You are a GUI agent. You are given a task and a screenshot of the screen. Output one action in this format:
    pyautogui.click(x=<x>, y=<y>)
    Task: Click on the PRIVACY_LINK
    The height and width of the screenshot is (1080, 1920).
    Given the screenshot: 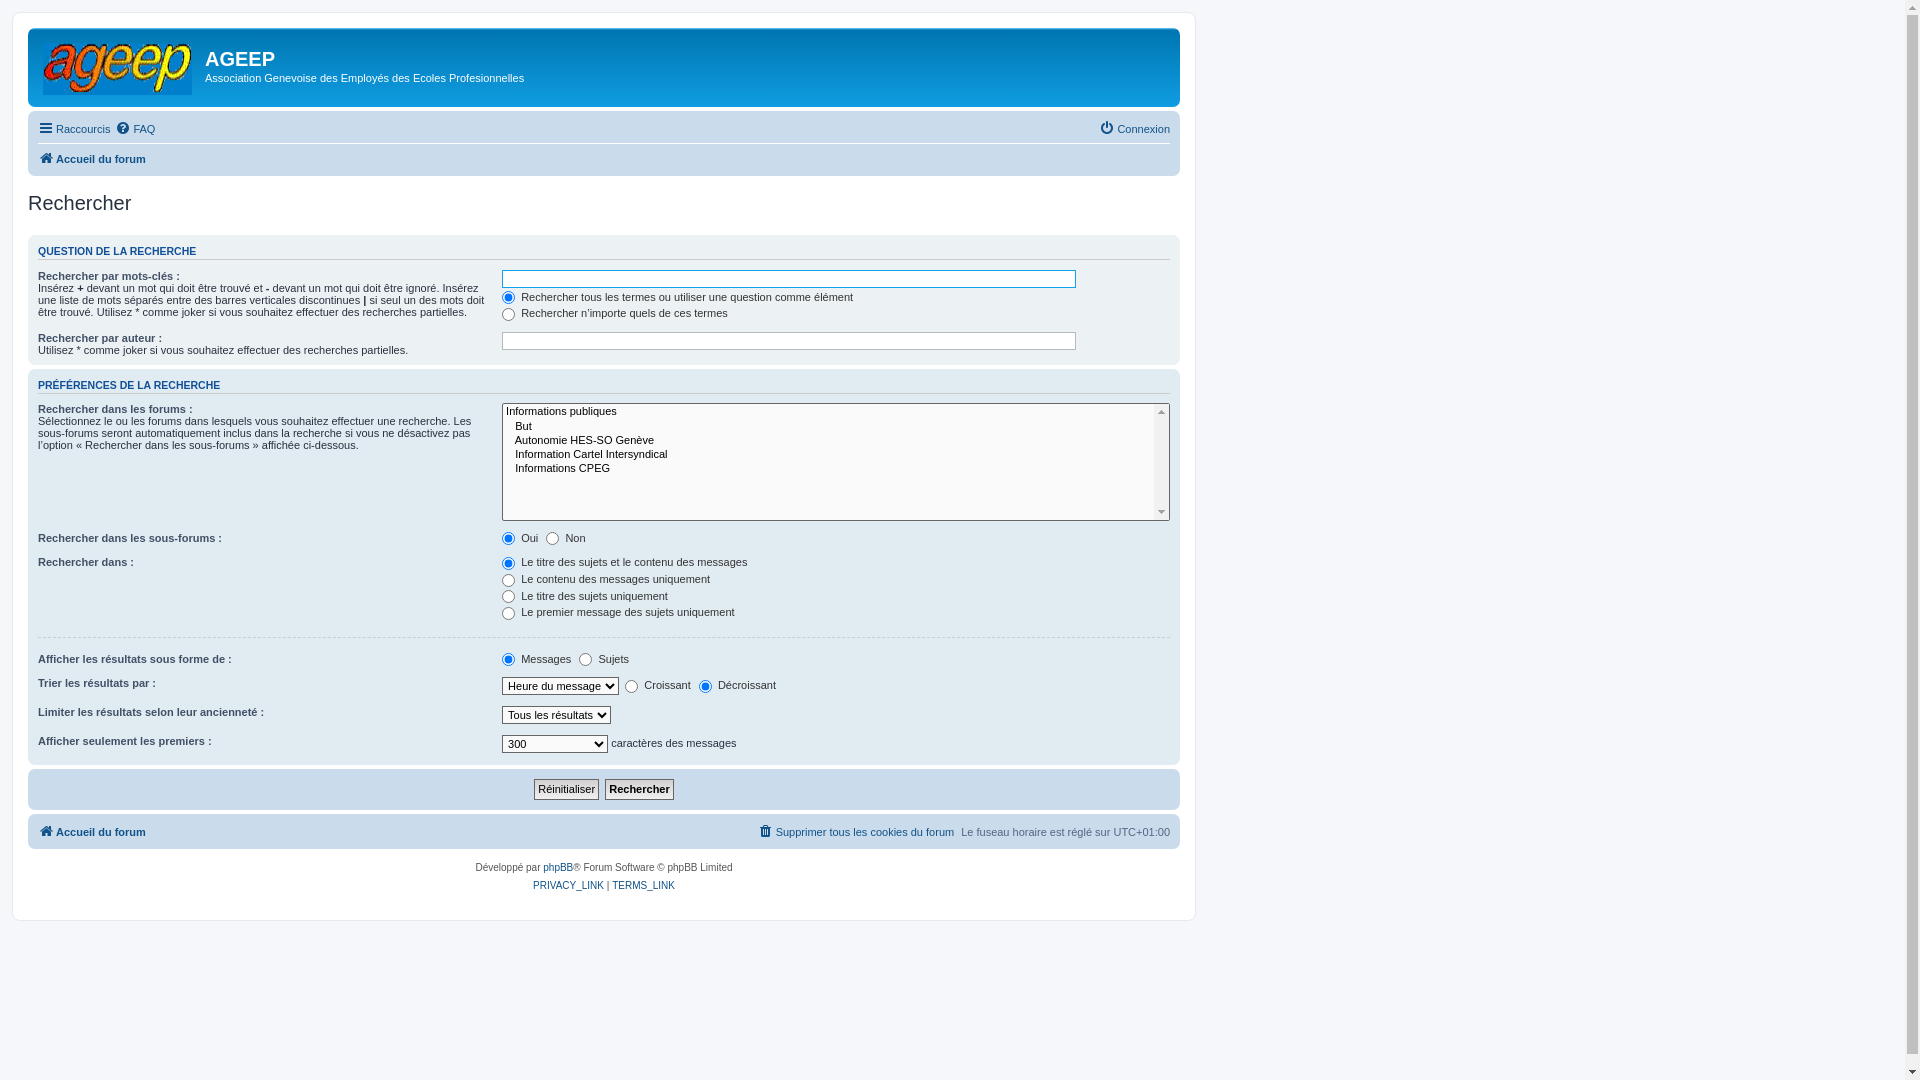 What is the action you would take?
    pyautogui.click(x=568, y=886)
    